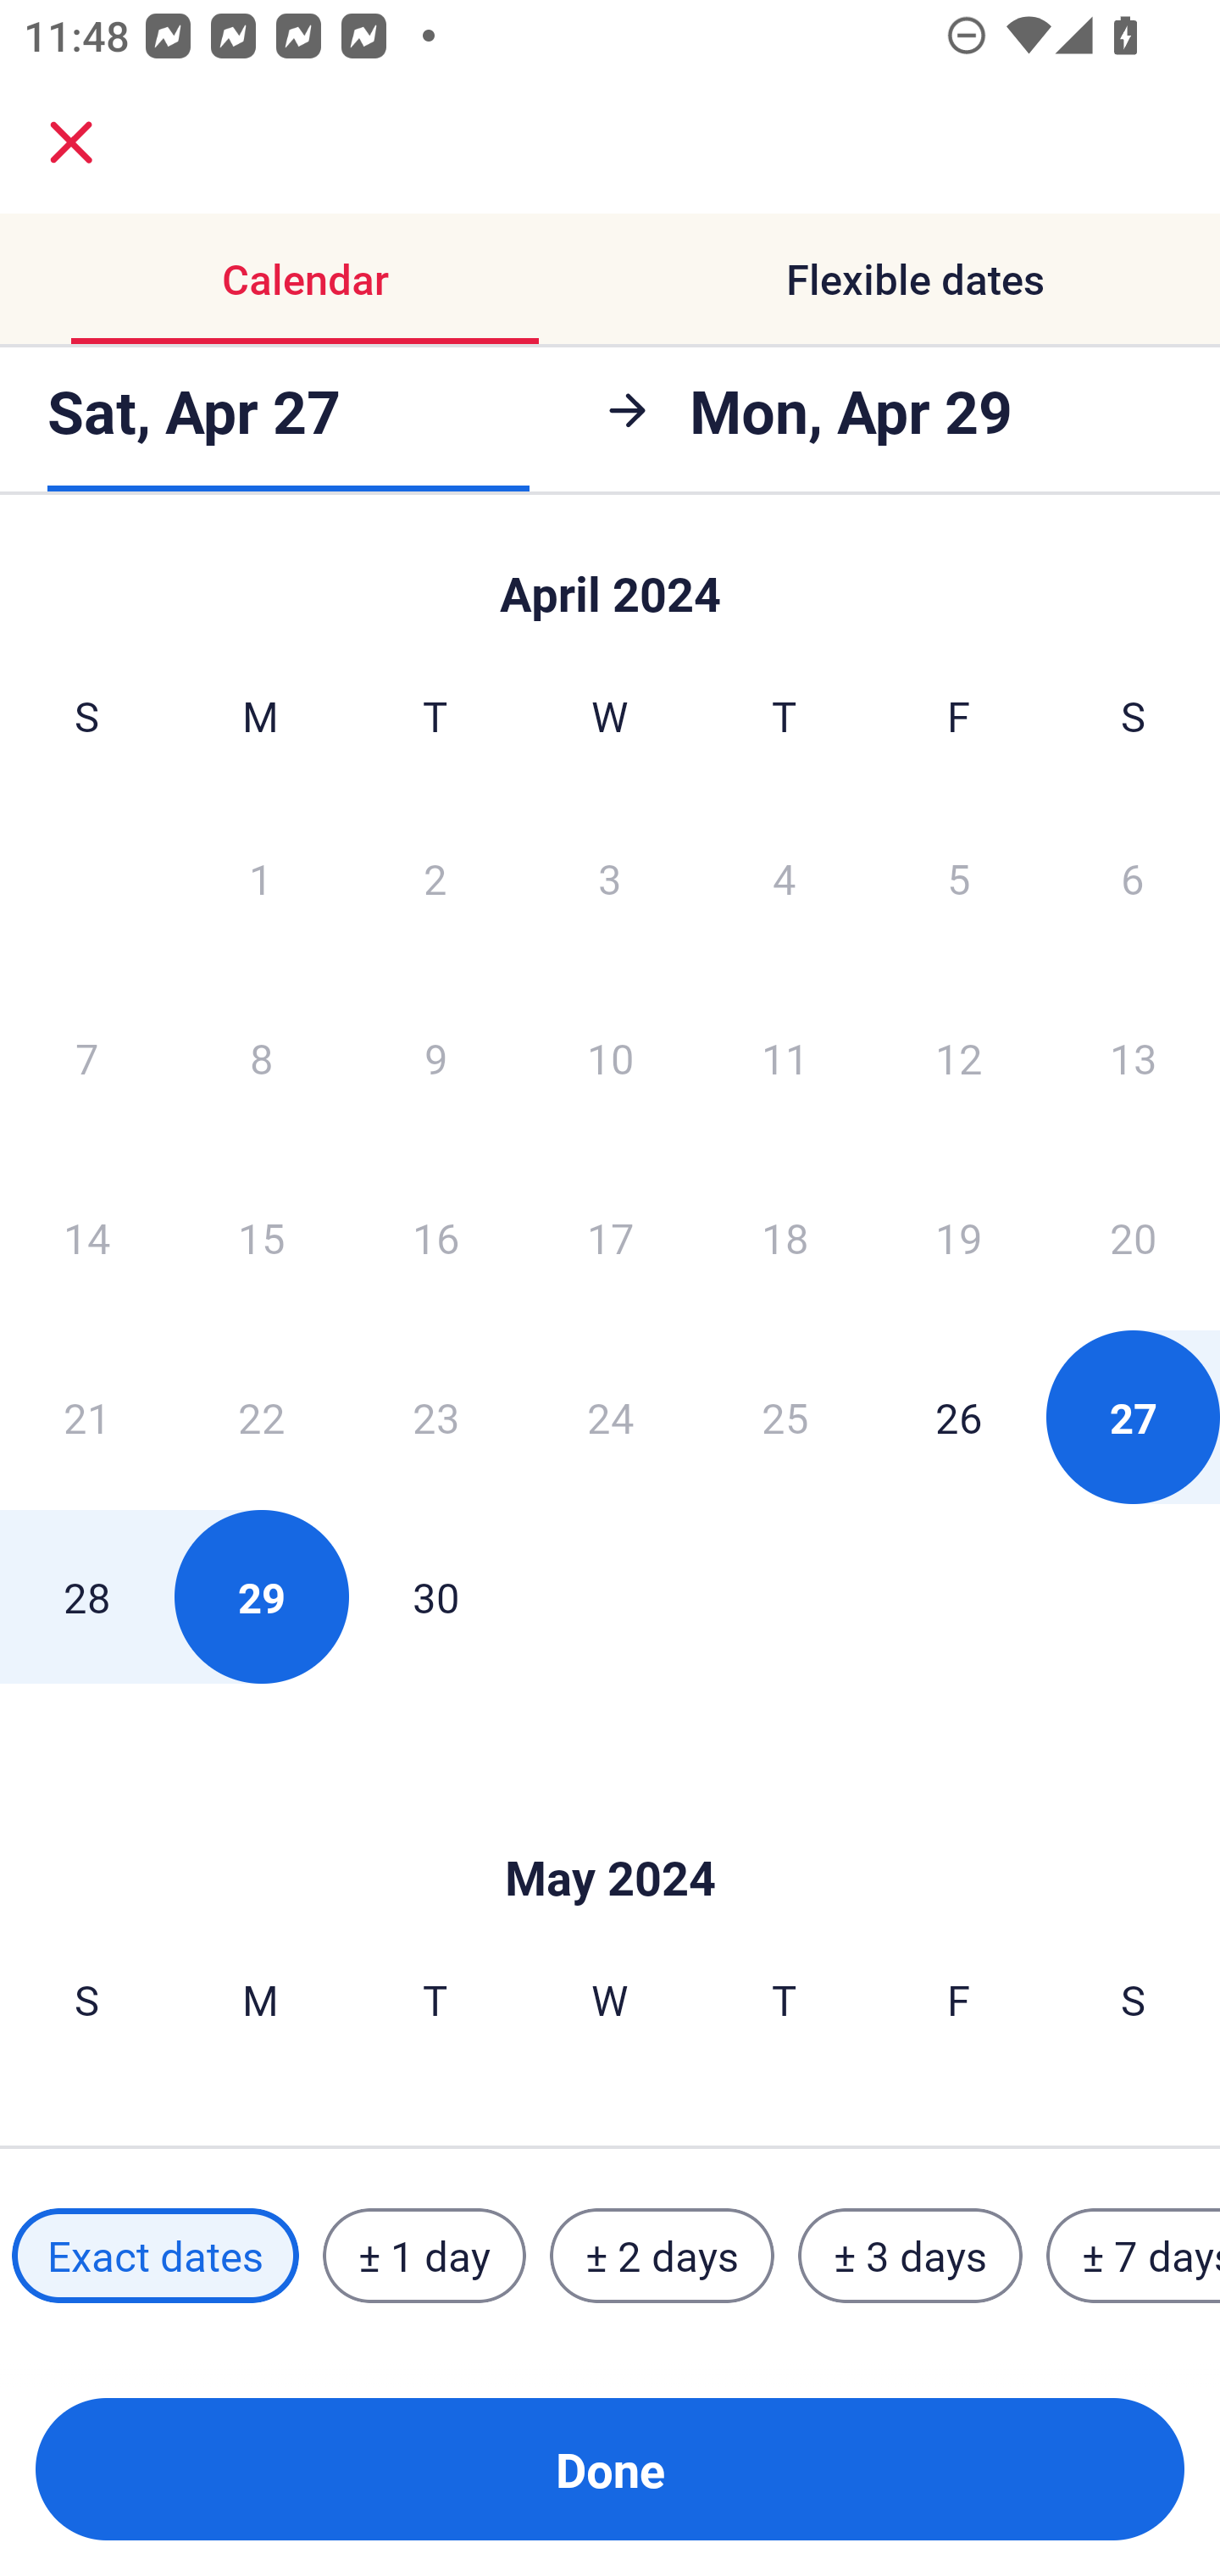 The height and width of the screenshot is (2576, 1220). What do you see at coordinates (610, 580) in the screenshot?
I see `Skip to Done` at bounding box center [610, 580].